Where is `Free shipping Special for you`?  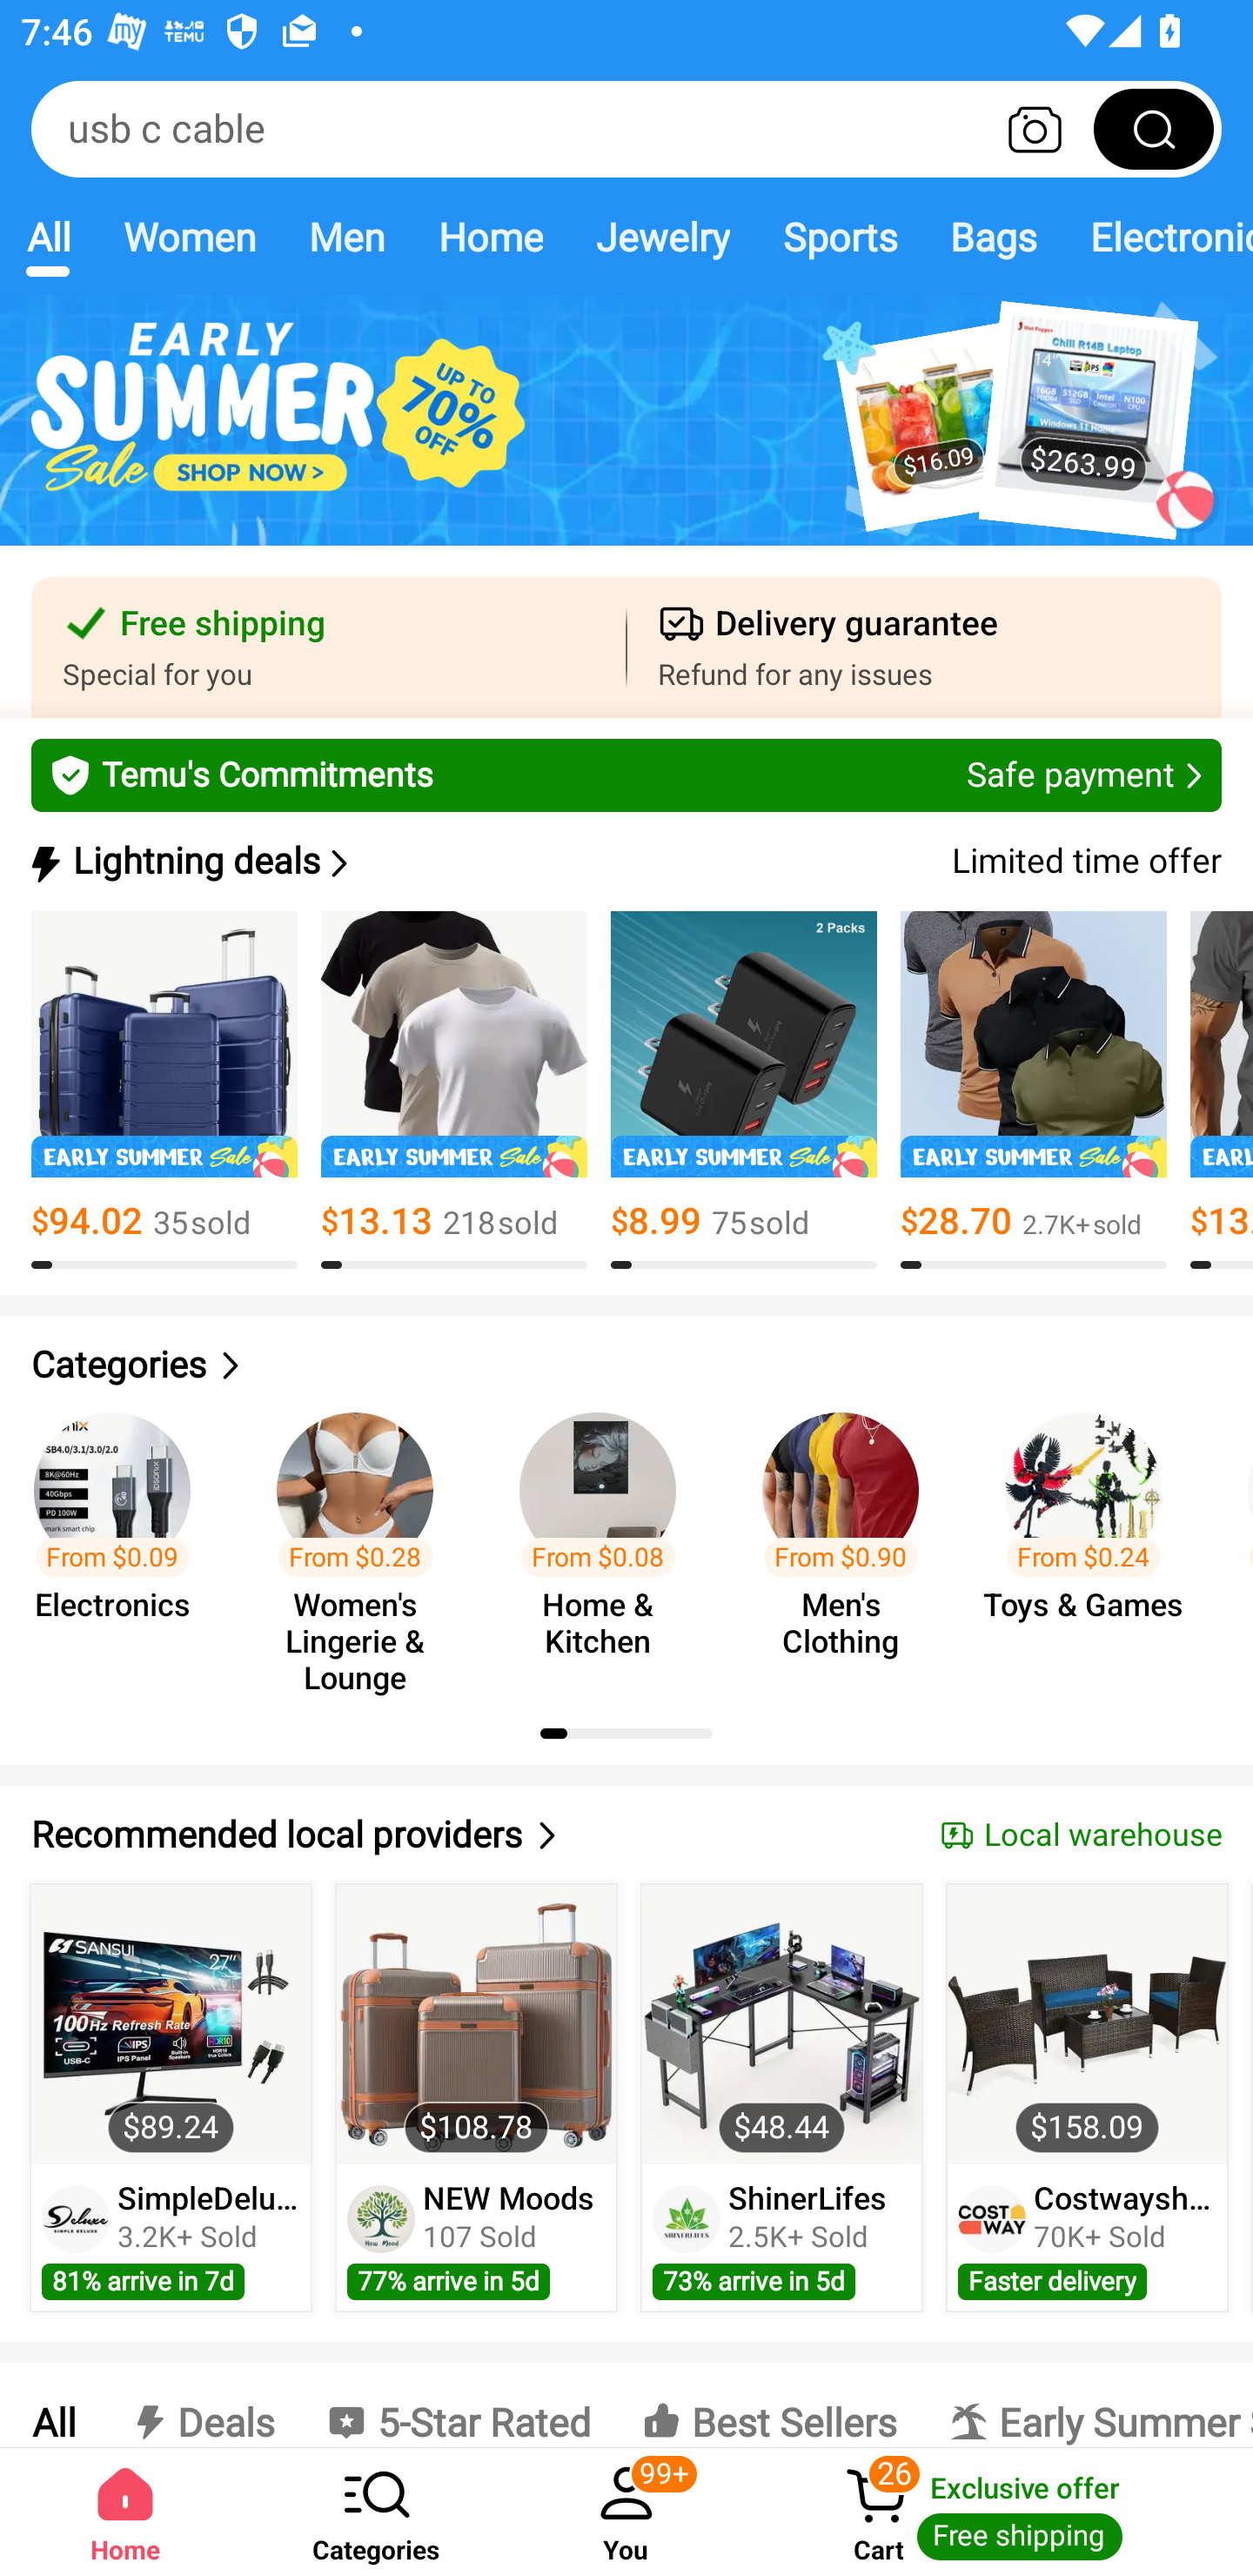
Free shipping Special for you is located at coordinates (329, 647).